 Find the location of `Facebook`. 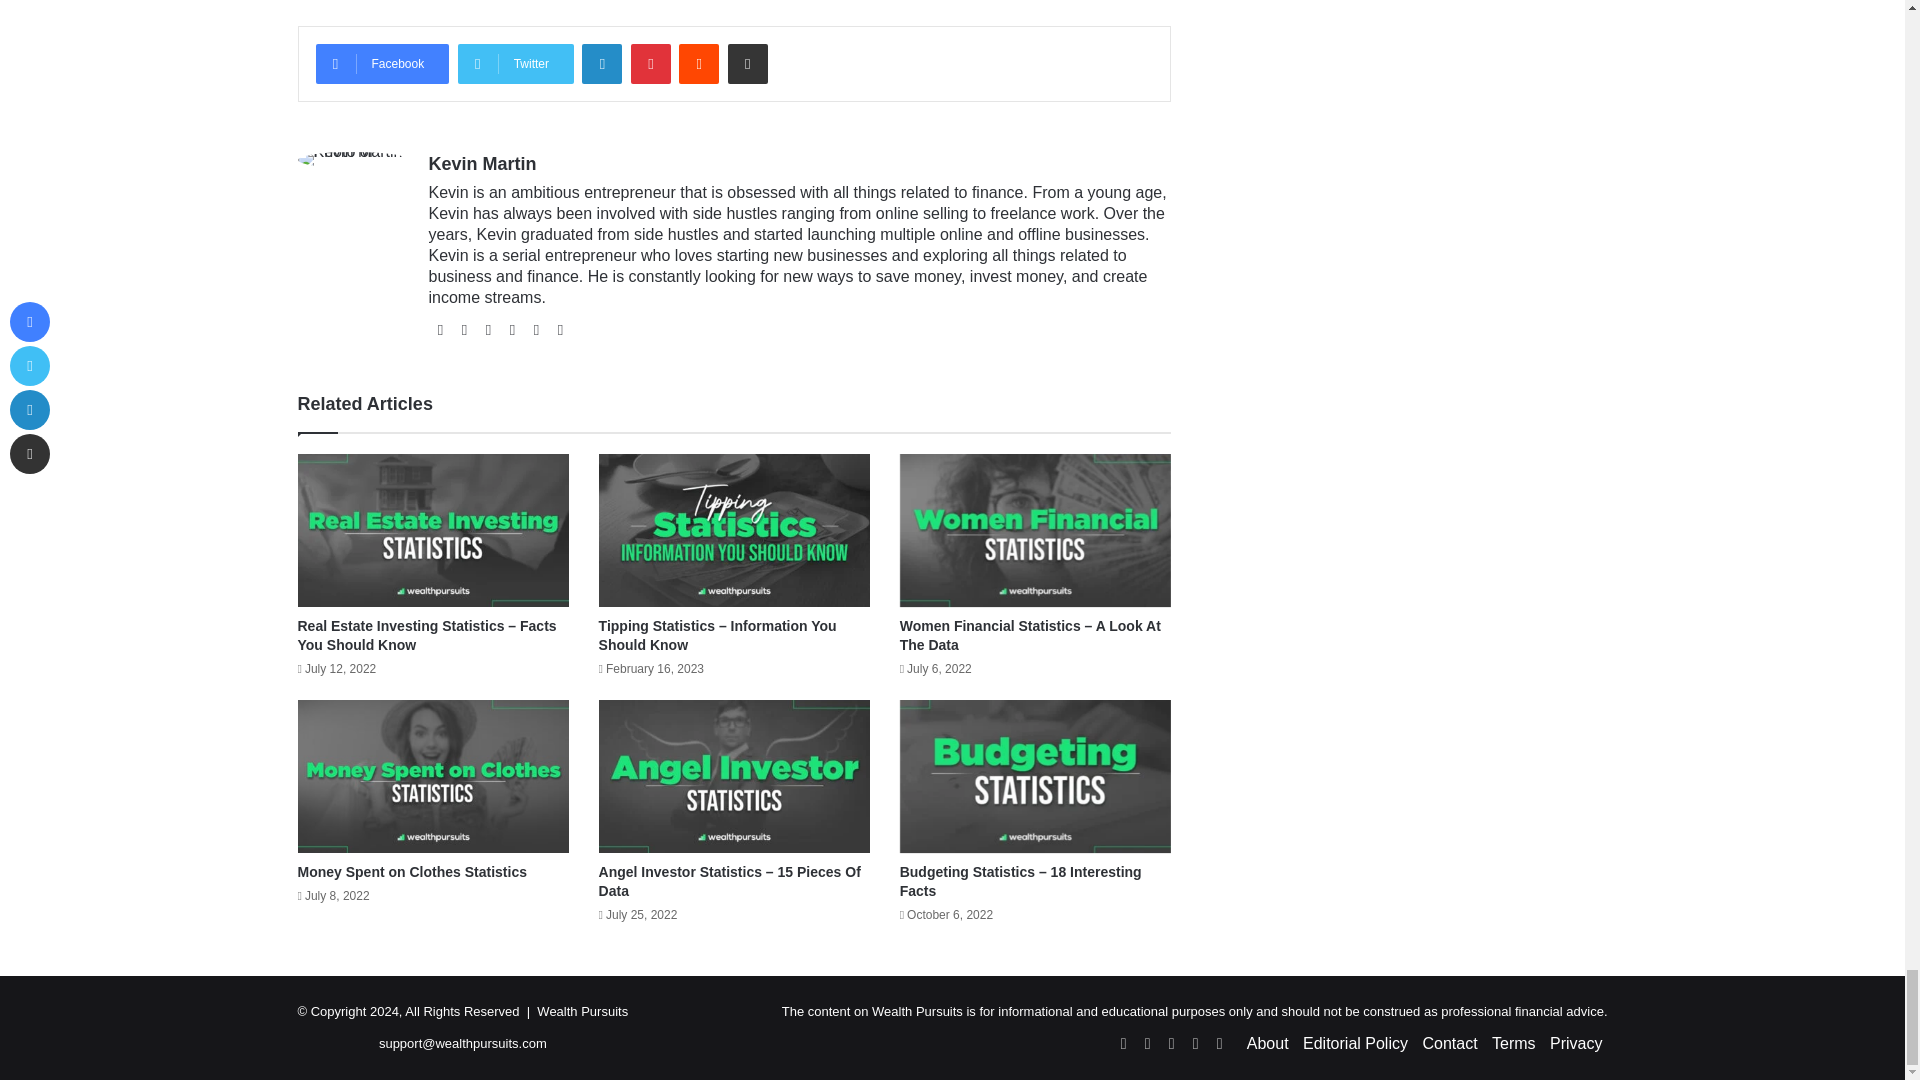

Facebook is located at coordinates (382, 64).